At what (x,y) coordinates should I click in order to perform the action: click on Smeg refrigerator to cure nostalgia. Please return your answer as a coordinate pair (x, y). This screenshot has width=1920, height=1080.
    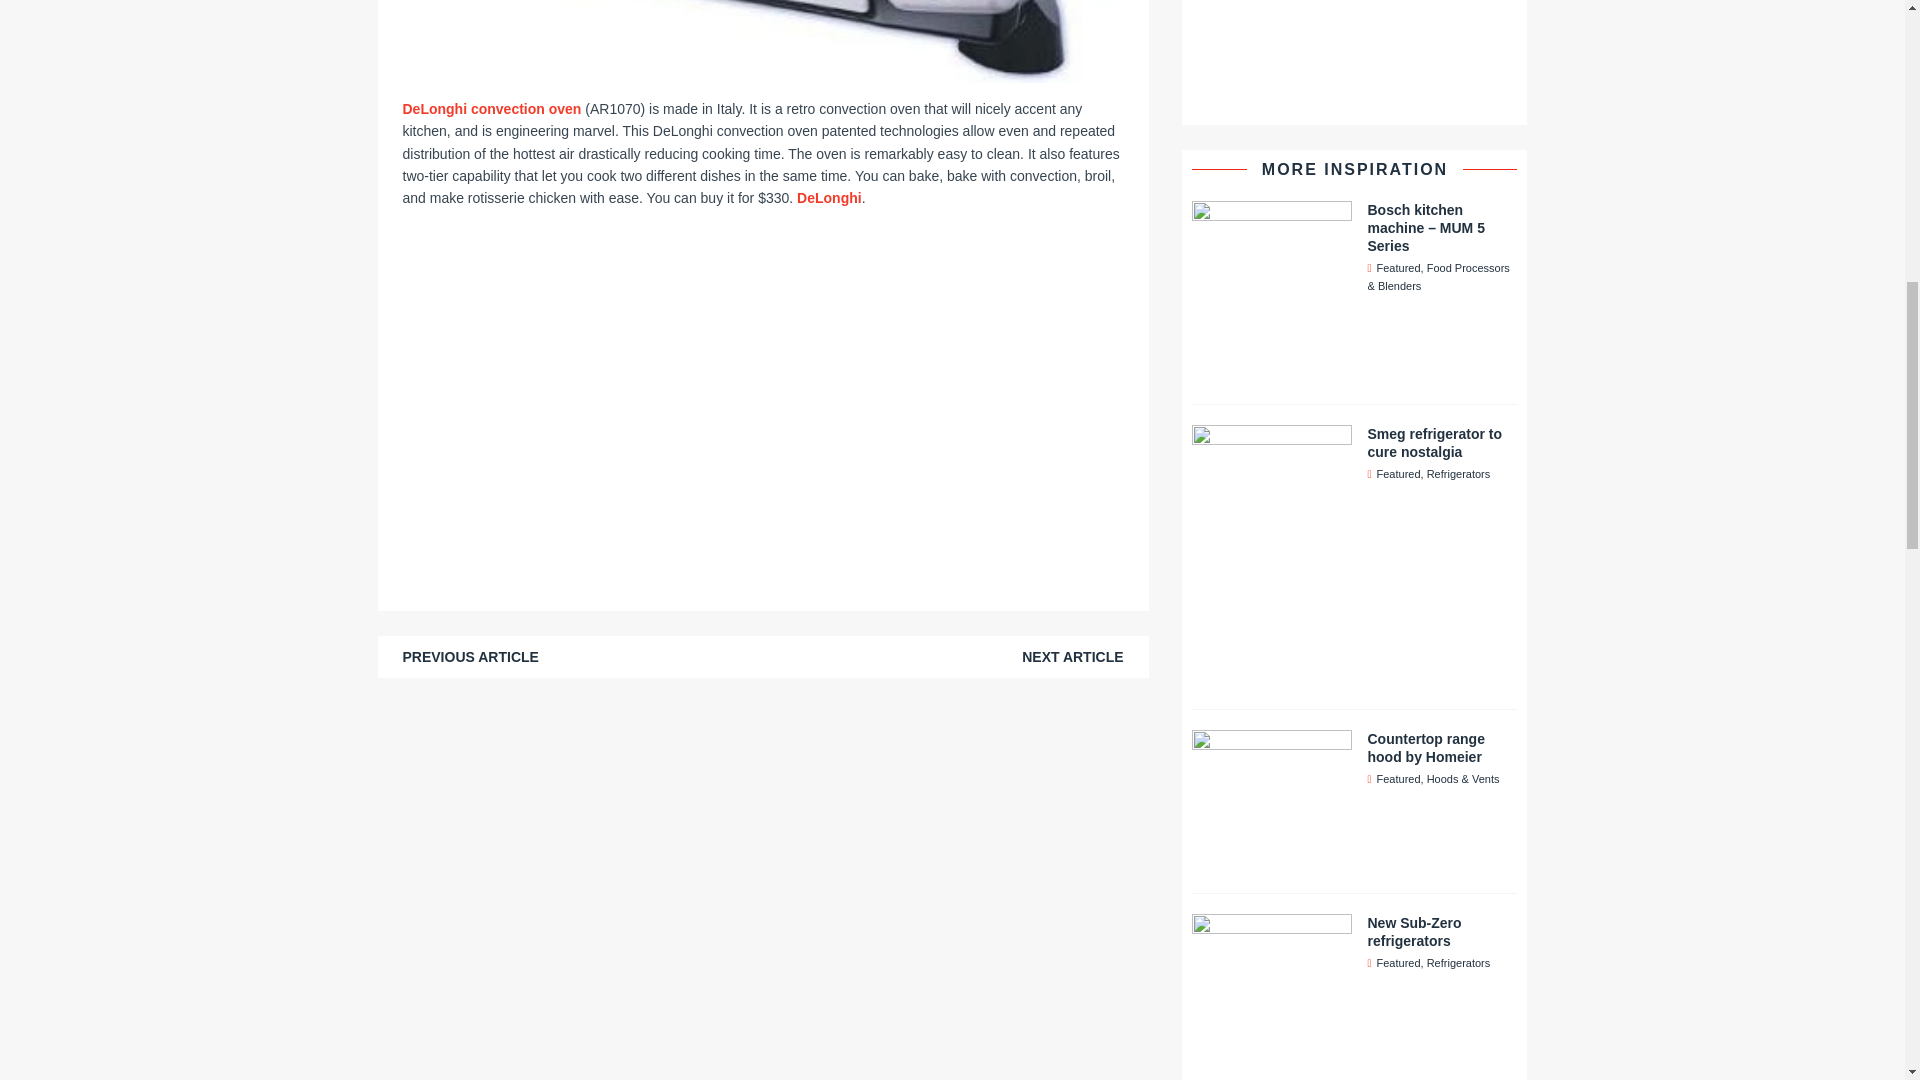
    Looking at the image, I should click on (1434, 442).